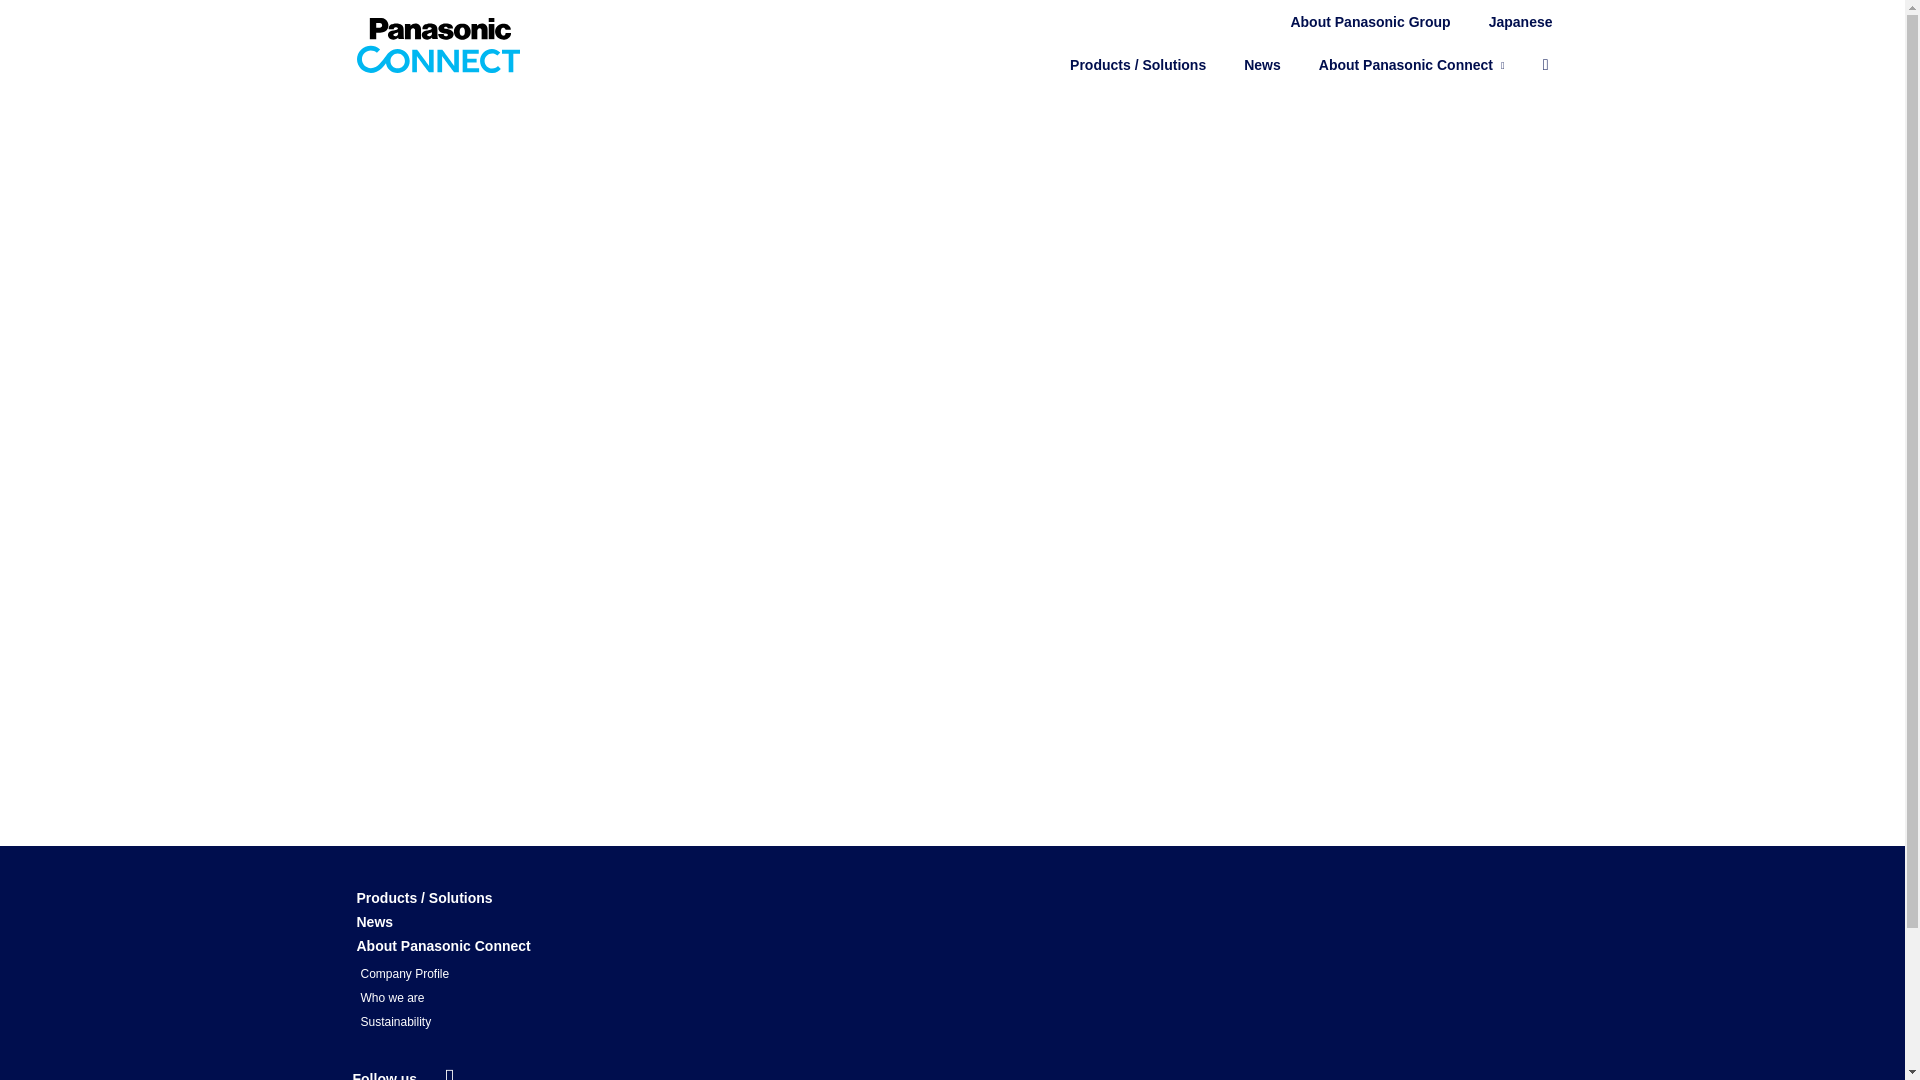 The image size is (1920, 1080). What do you see at coordinates (442, 946) in the screenshot?
I see `About Panasonic Connect` at bounding box center [442, 946].